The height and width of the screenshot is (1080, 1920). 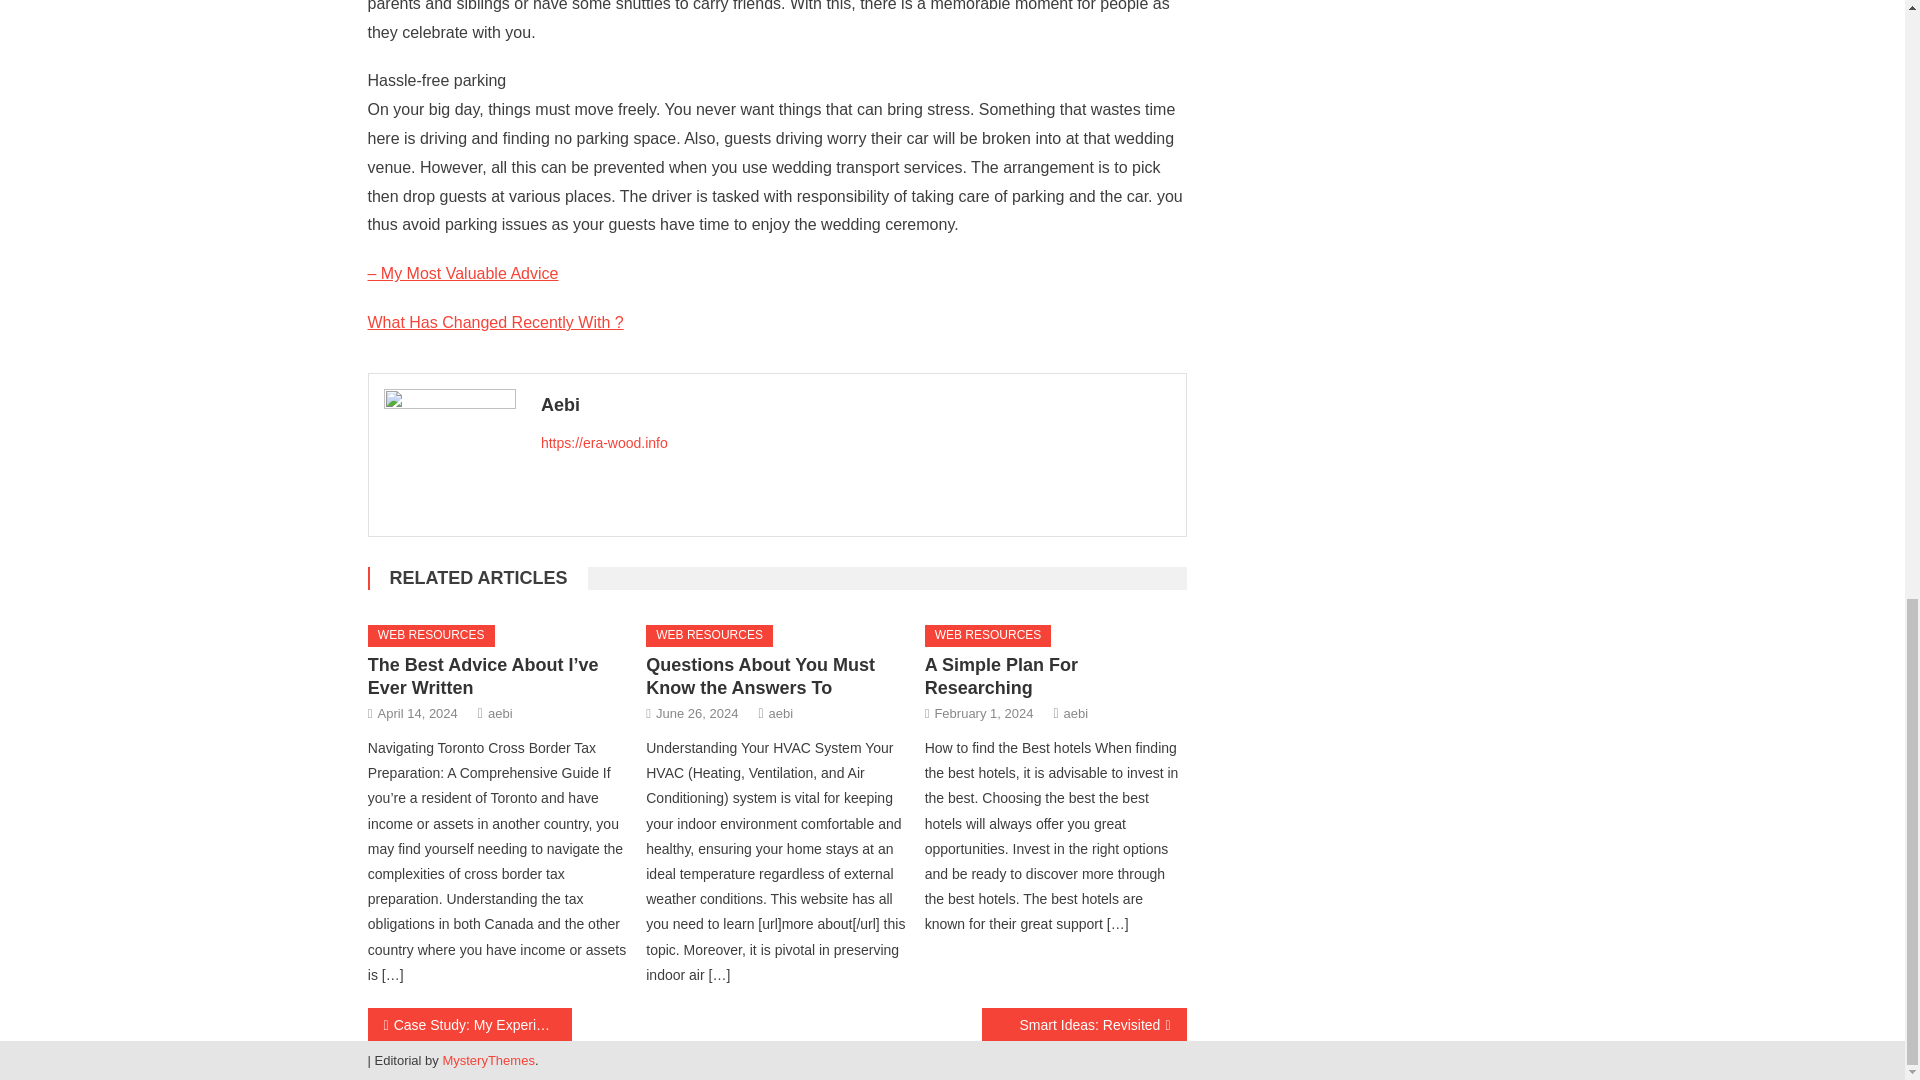 What do you see at coordinates (432, 636) in the screenshot?
I see `WEB RESOURCES` at bounding box center [432, 636].